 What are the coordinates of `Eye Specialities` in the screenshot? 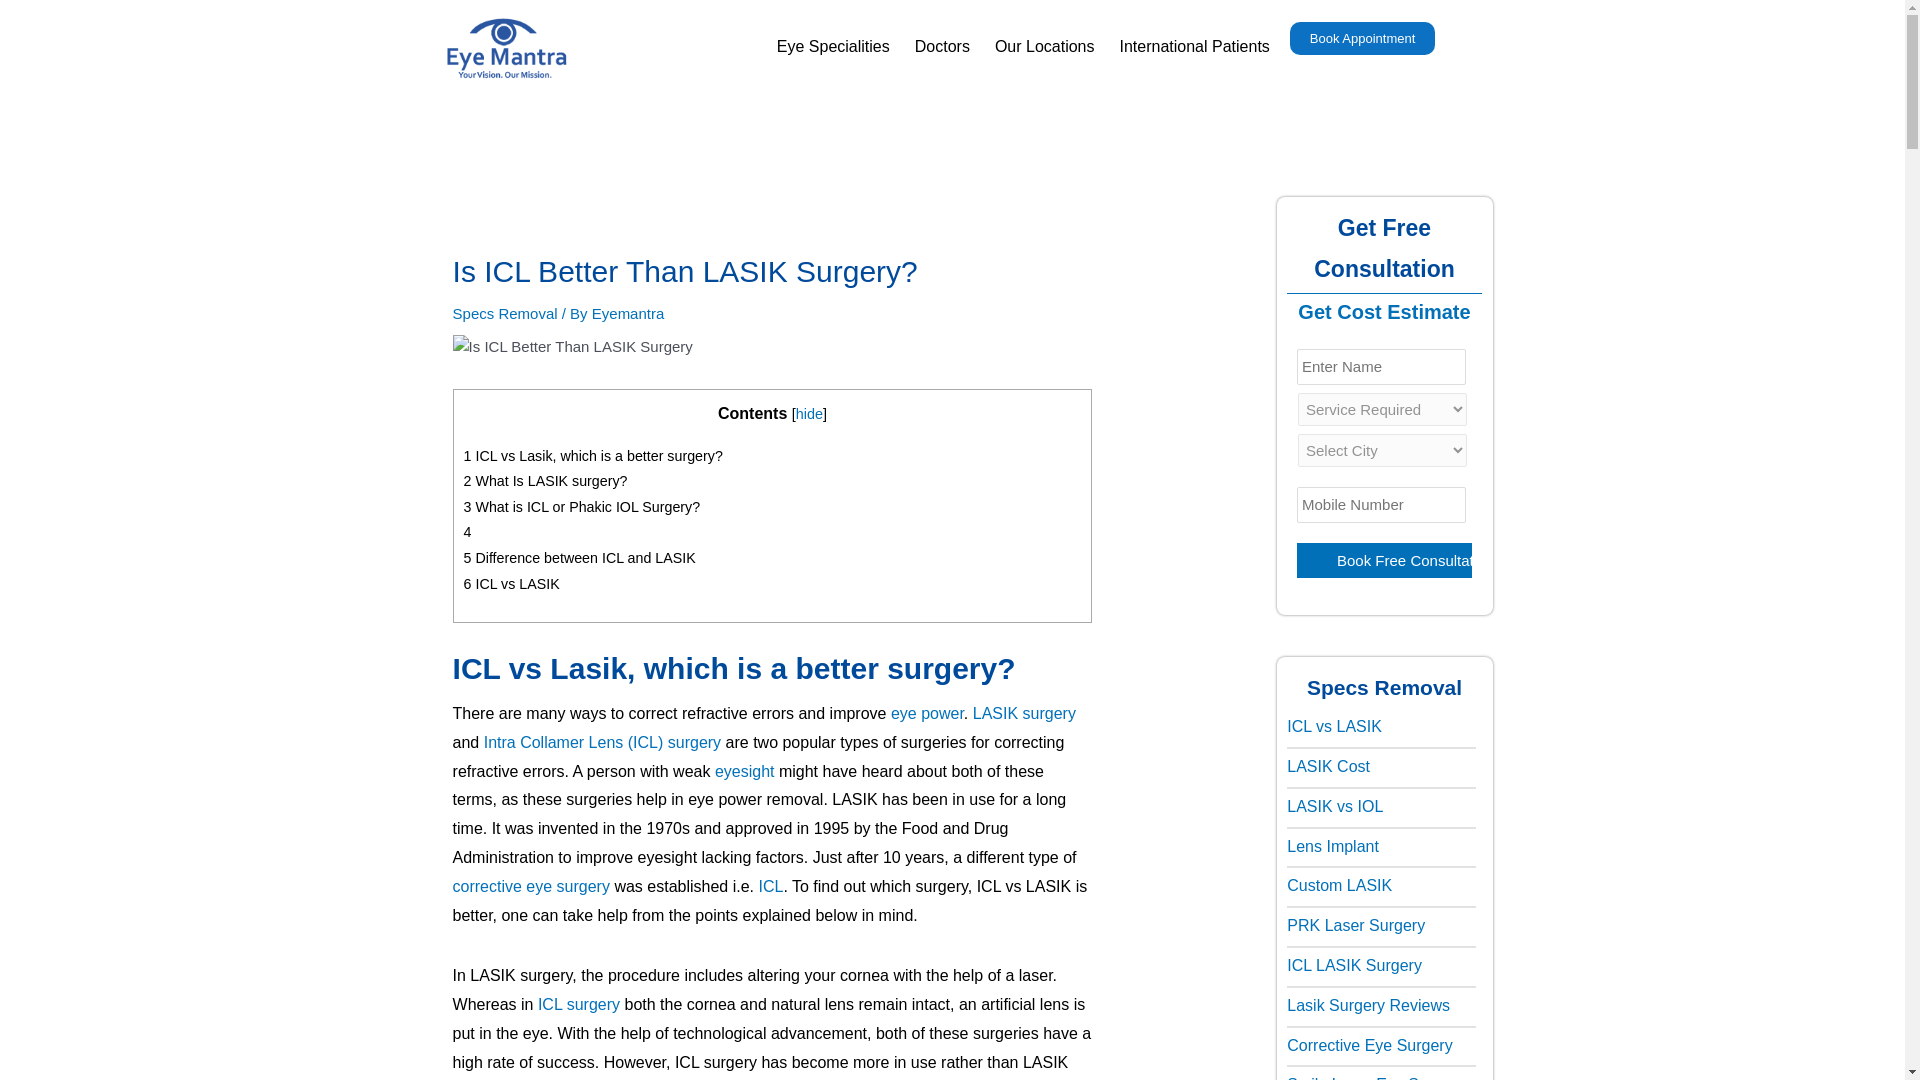 It's located at (834, 46).